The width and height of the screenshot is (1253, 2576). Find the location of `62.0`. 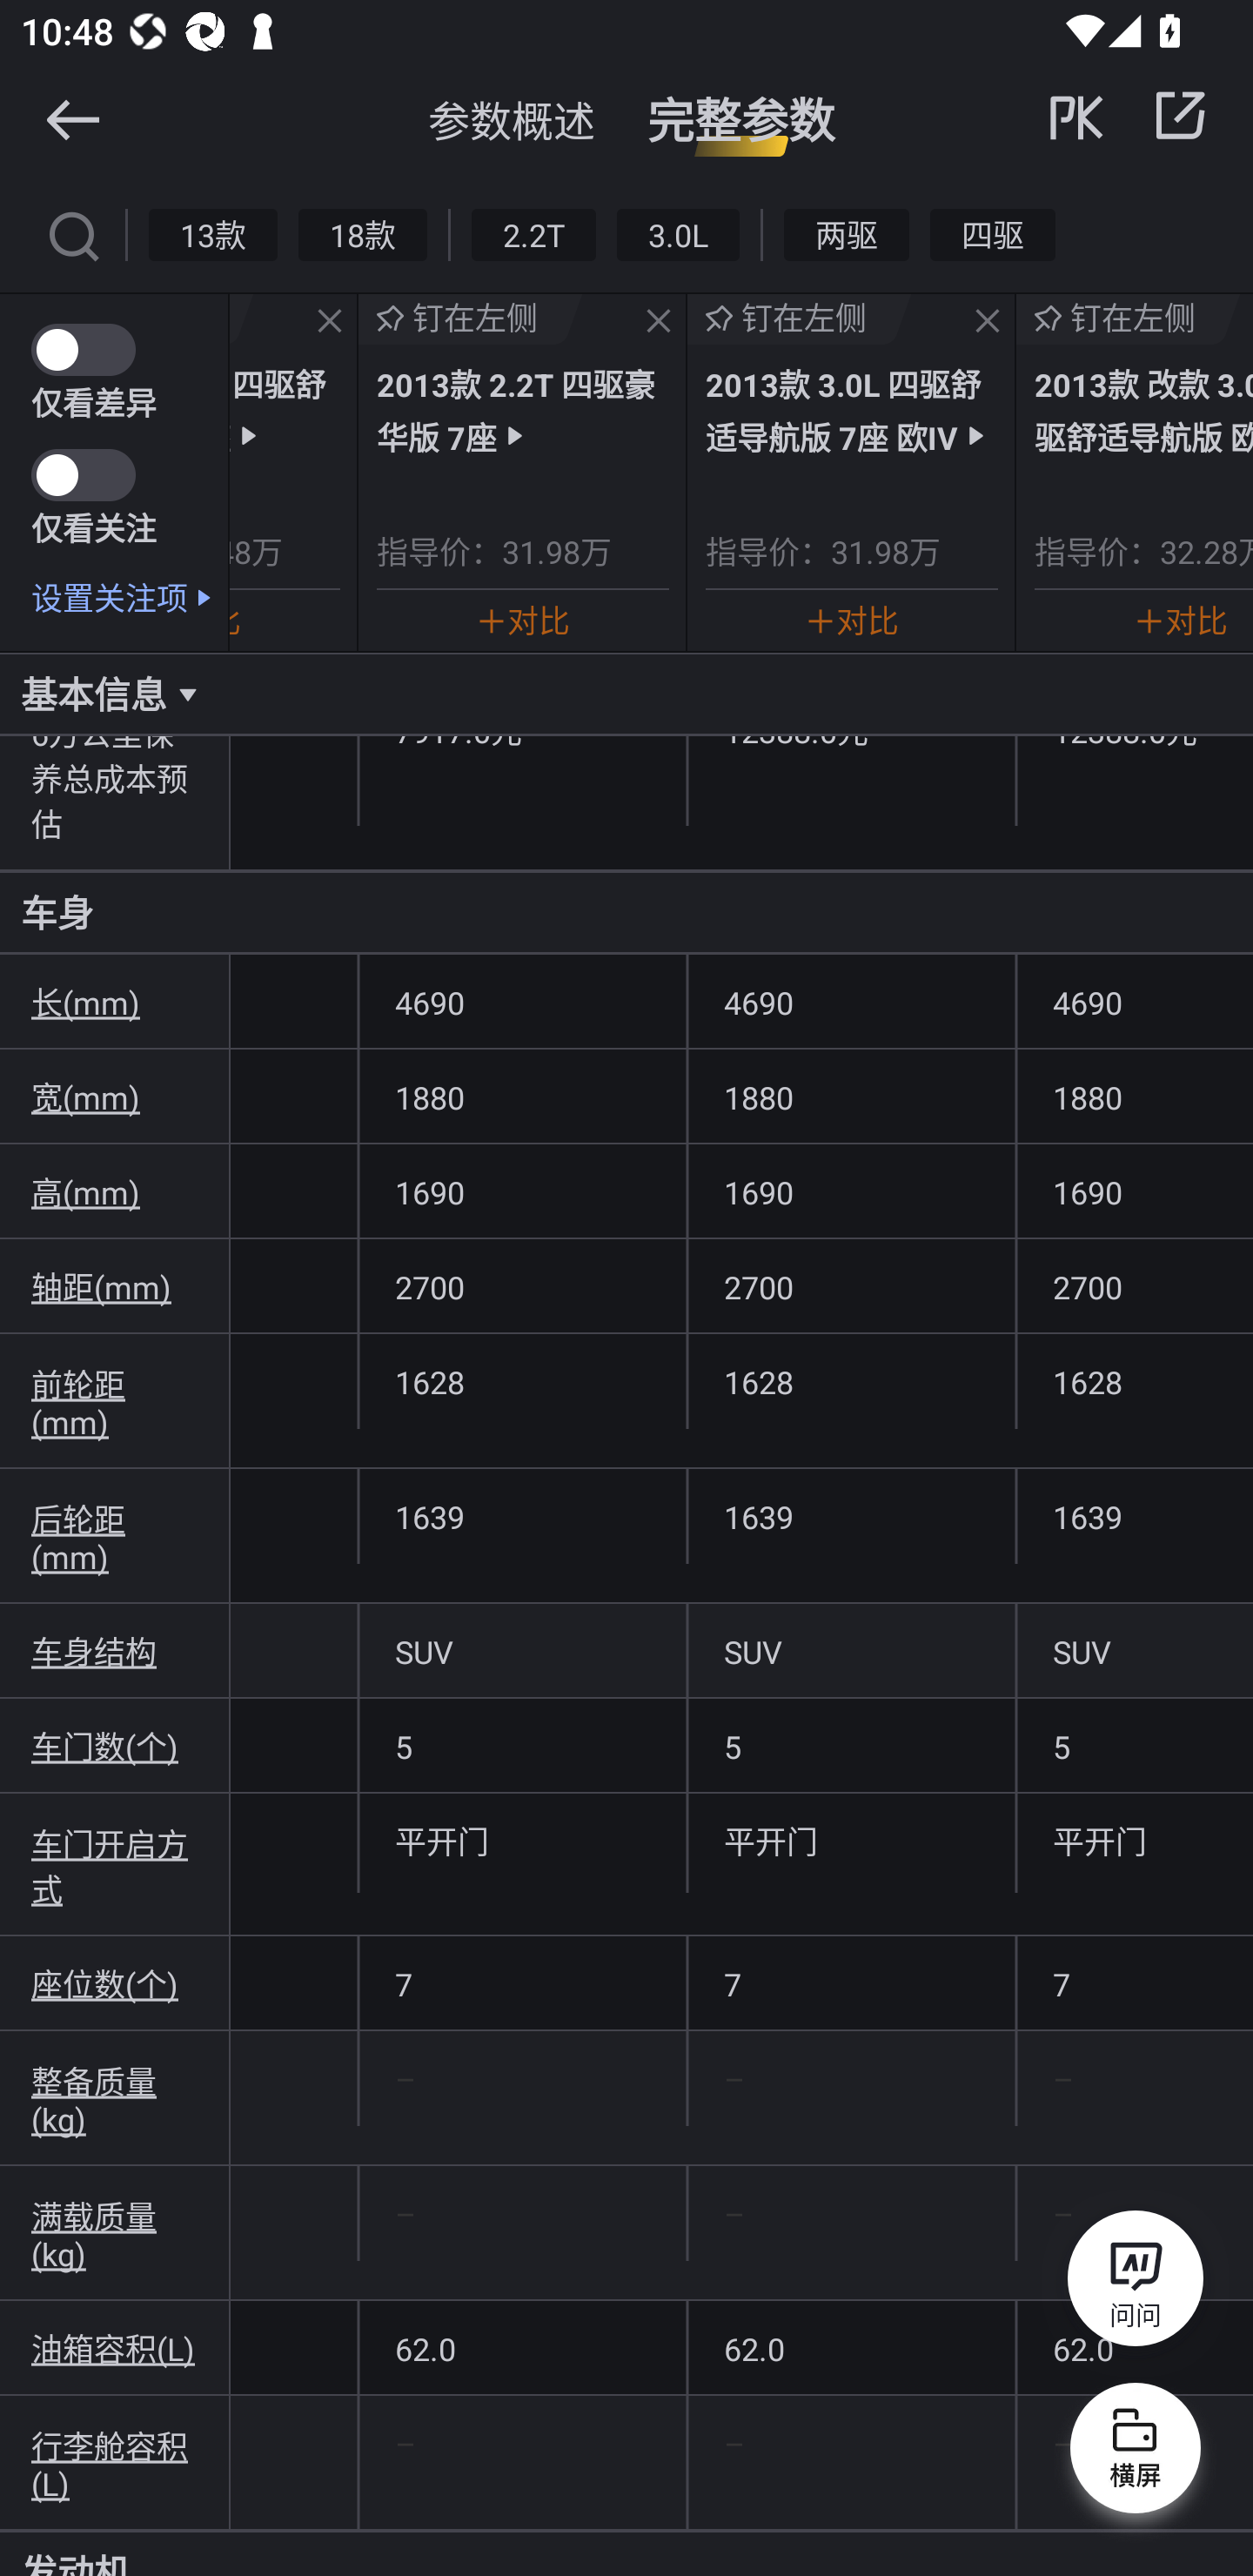

62.0 is located at coordinates (851, 2348).